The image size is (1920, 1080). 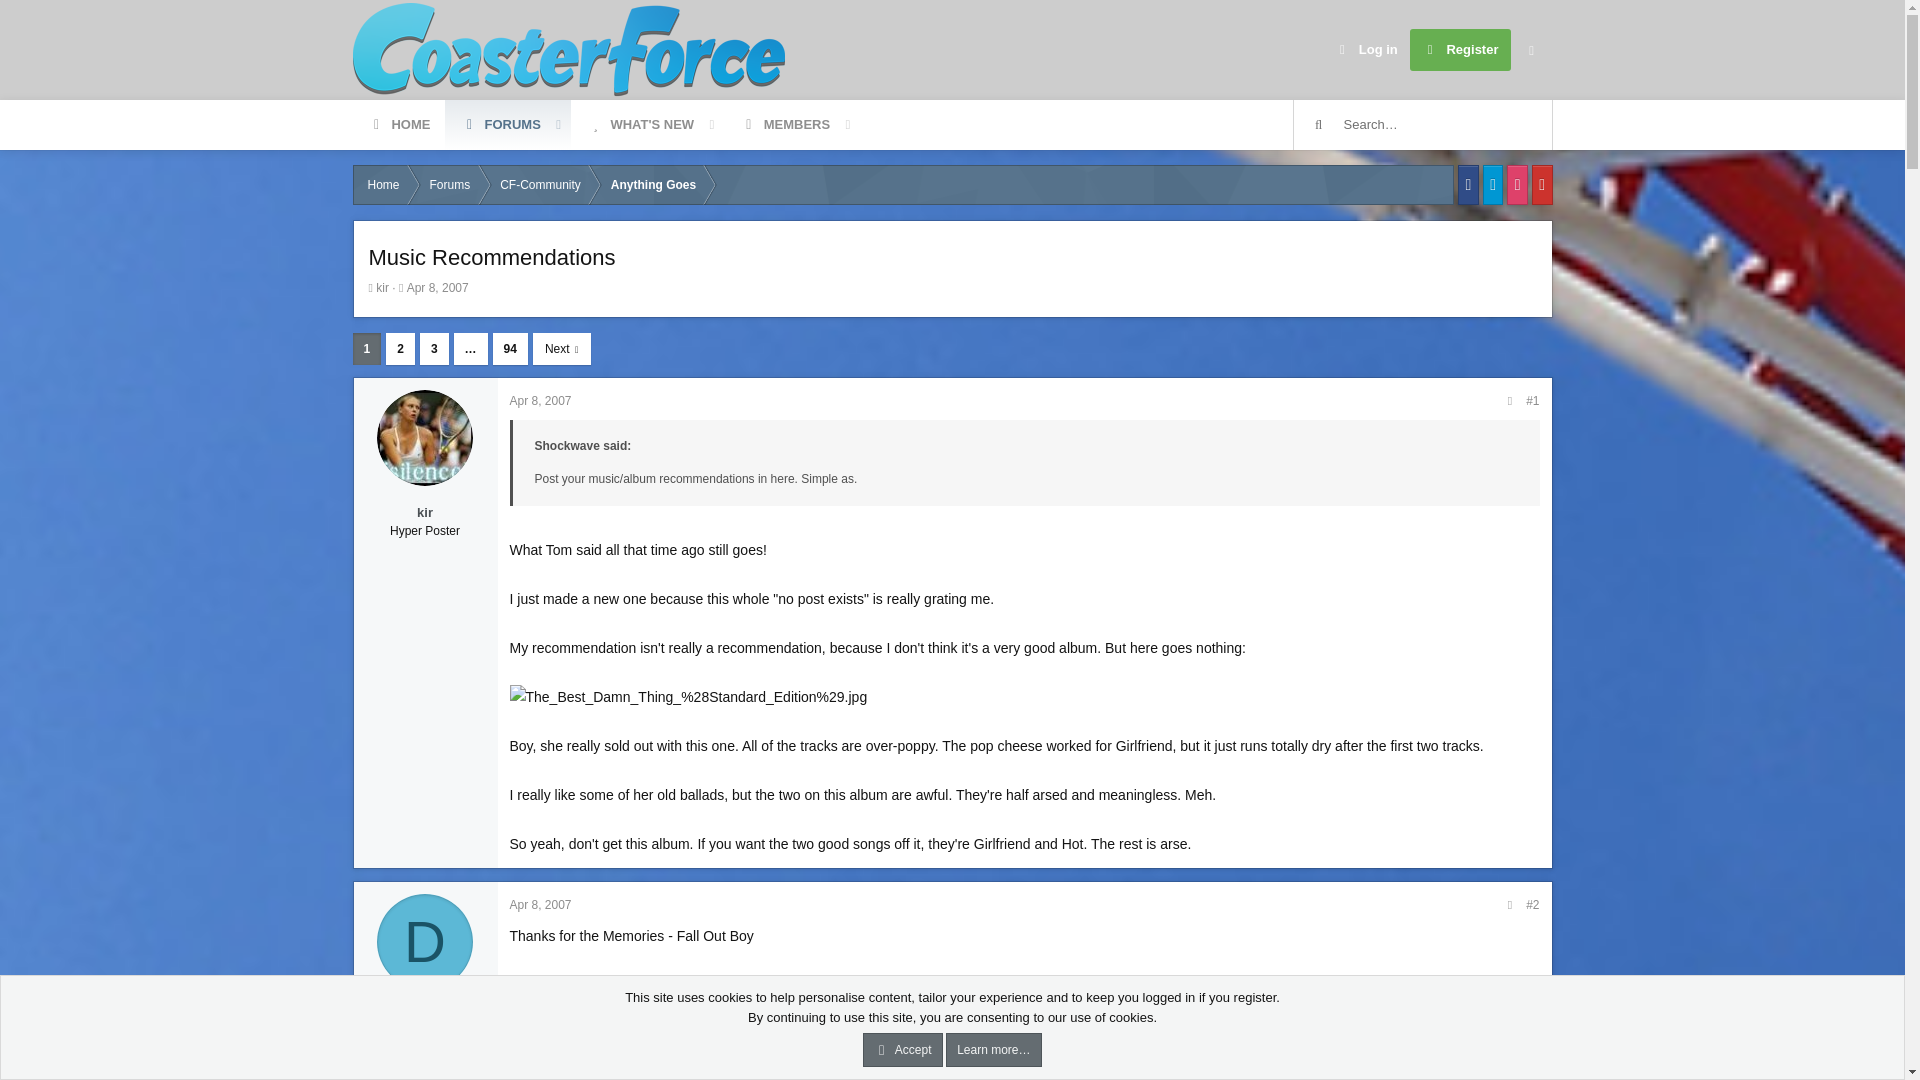 What do you see at coordinates (606, 125) in the screenshot?
I see `Apr 8, 2007 at 11:33 AM` at bounding box center [606, 125].